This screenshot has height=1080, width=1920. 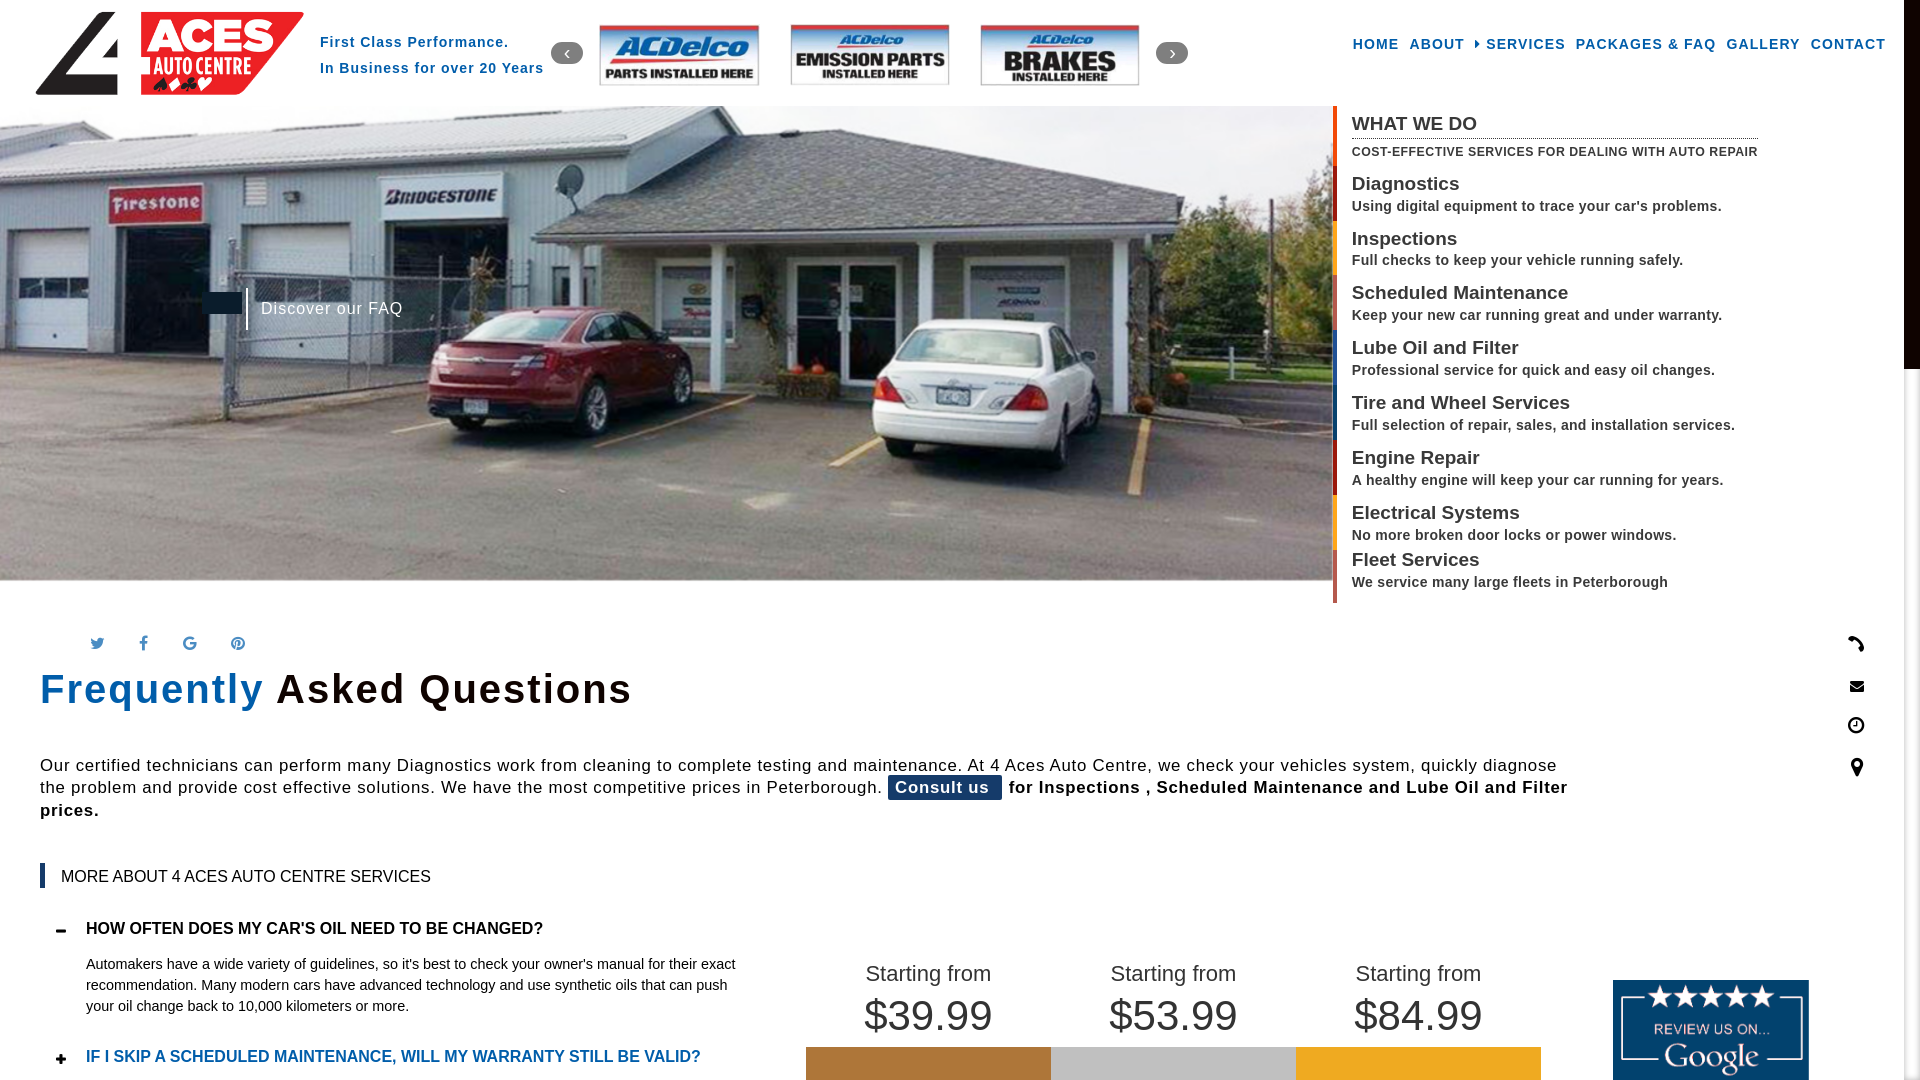 What do you see at coordinates (1376, 44) in the screenshot?
I see `HOME` at bounding box center [1376, 44].